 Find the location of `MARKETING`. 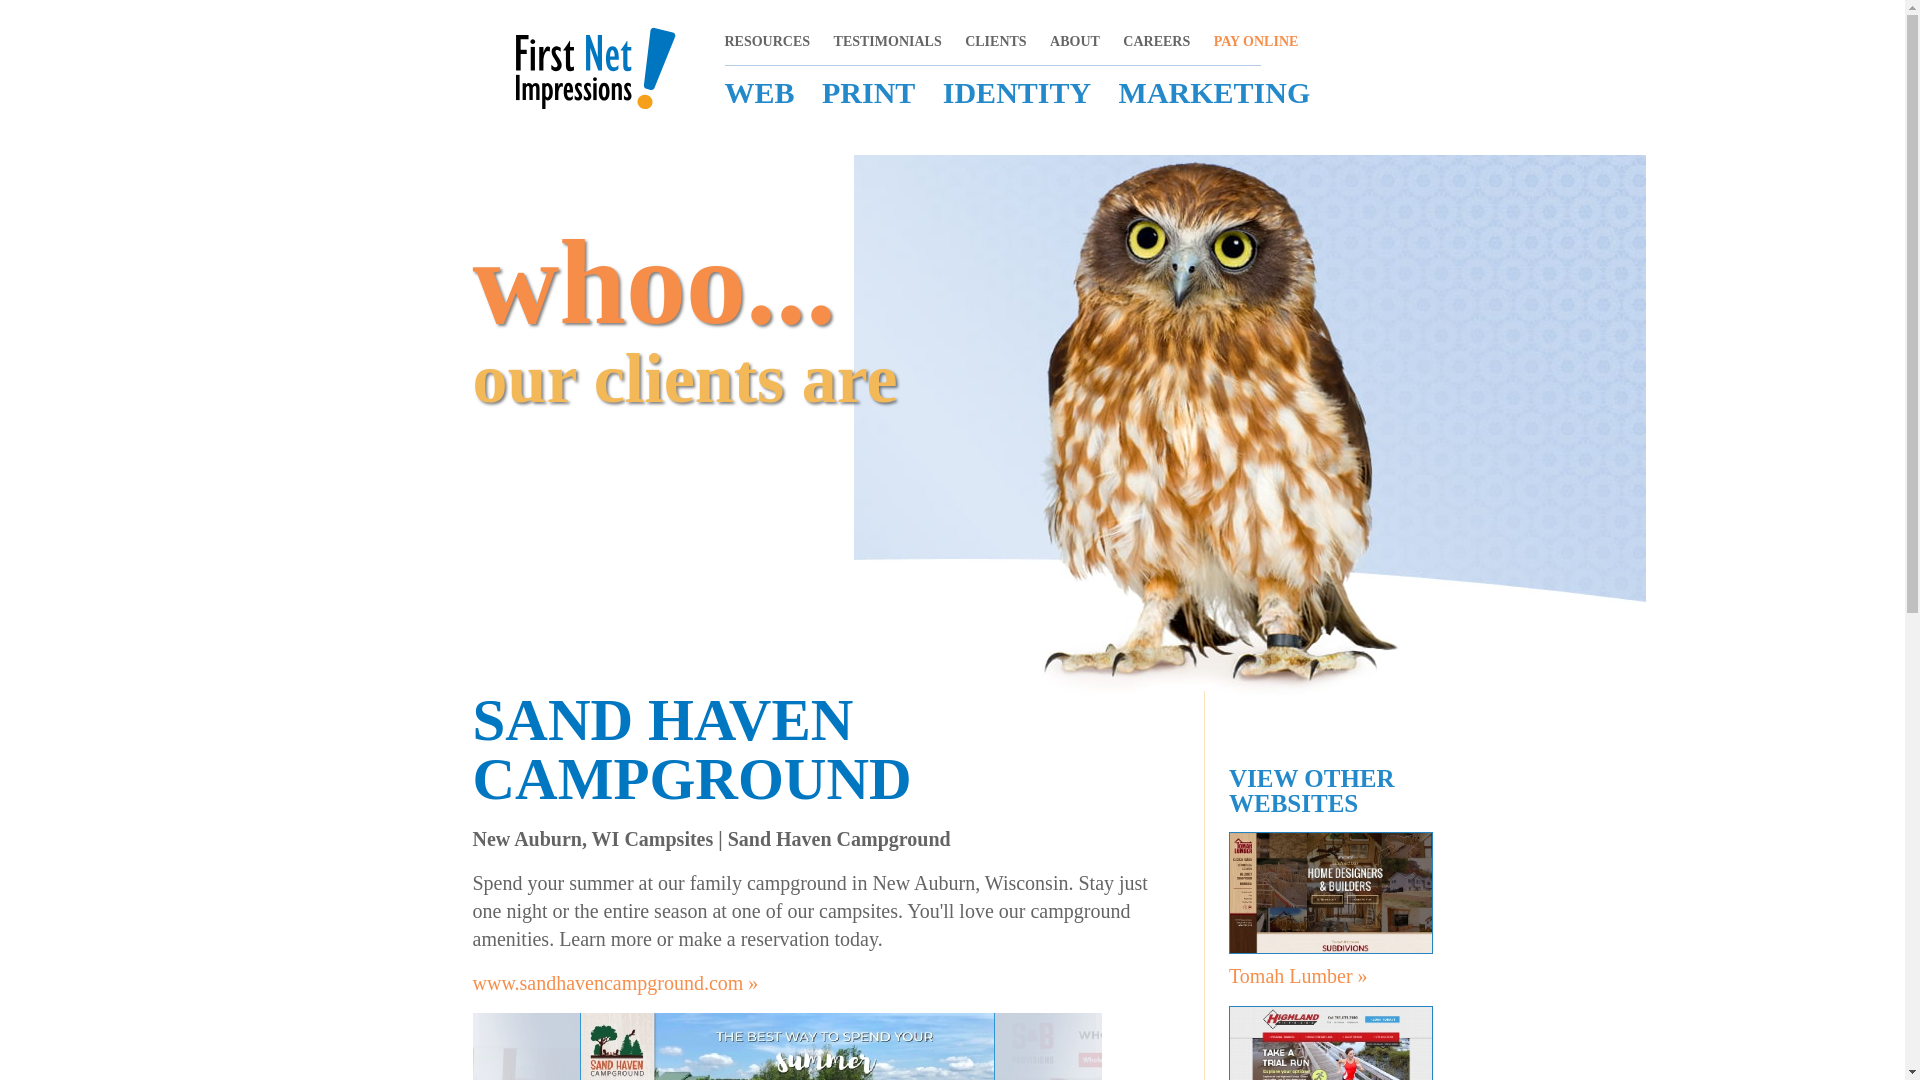

MARKETING is located at coordinates (1215, 92).